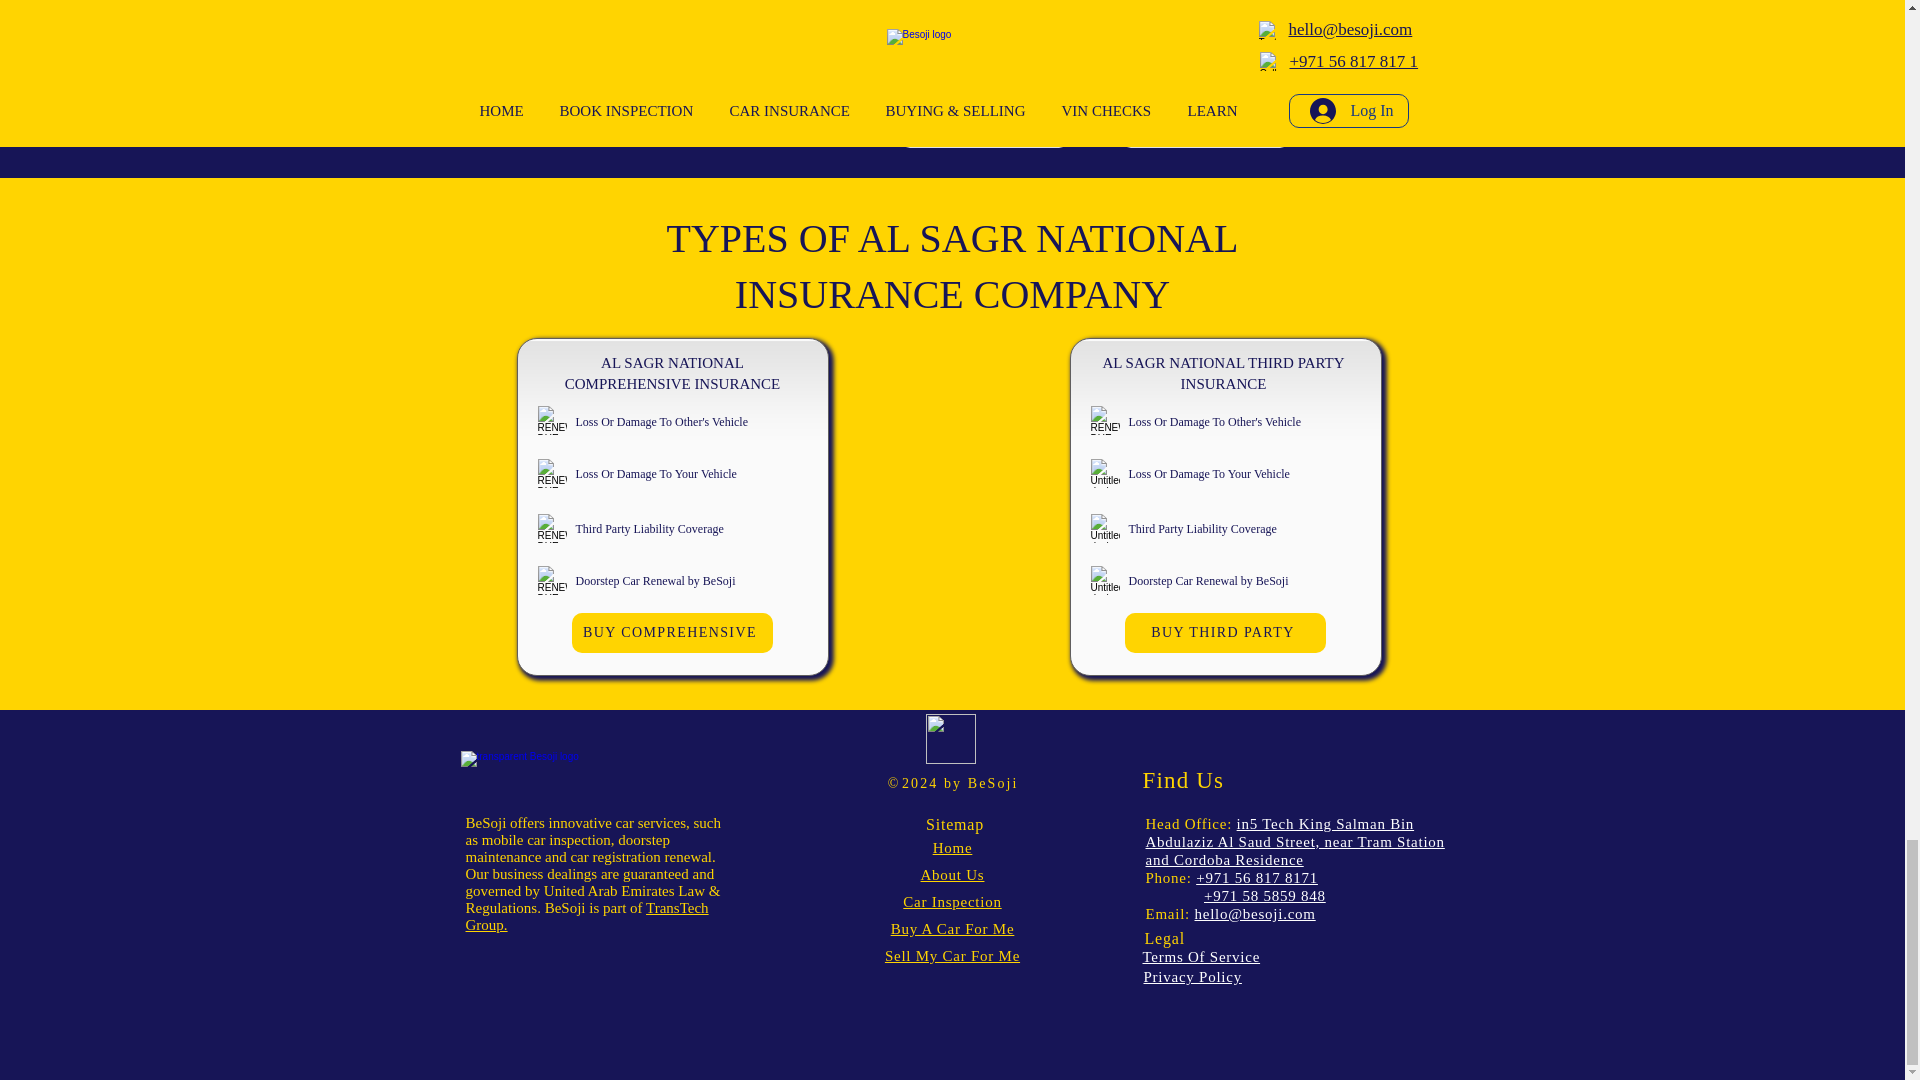 The image size is (1920, 1080). I want to click on BUY COMPREHENSIVE, so click(672, 633).